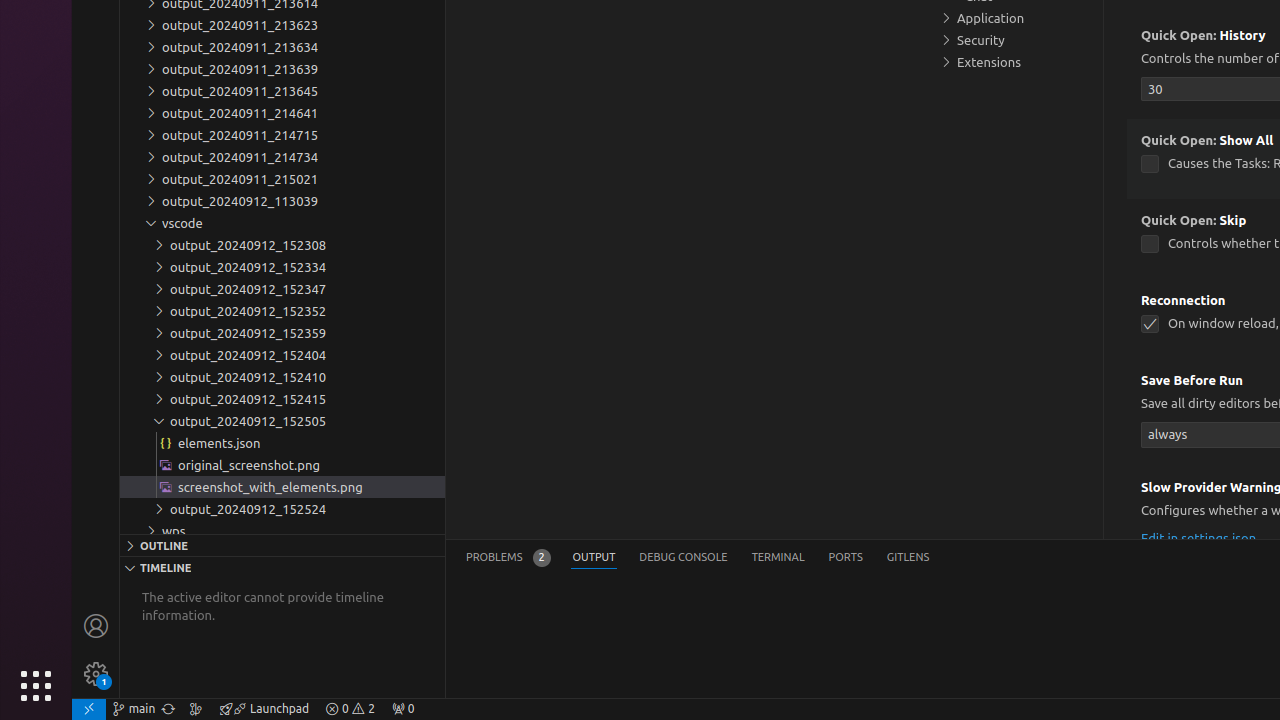  Describe the element at coordinates (282, 509) in the screenshot. I see `output_20240912_152524` at that location.